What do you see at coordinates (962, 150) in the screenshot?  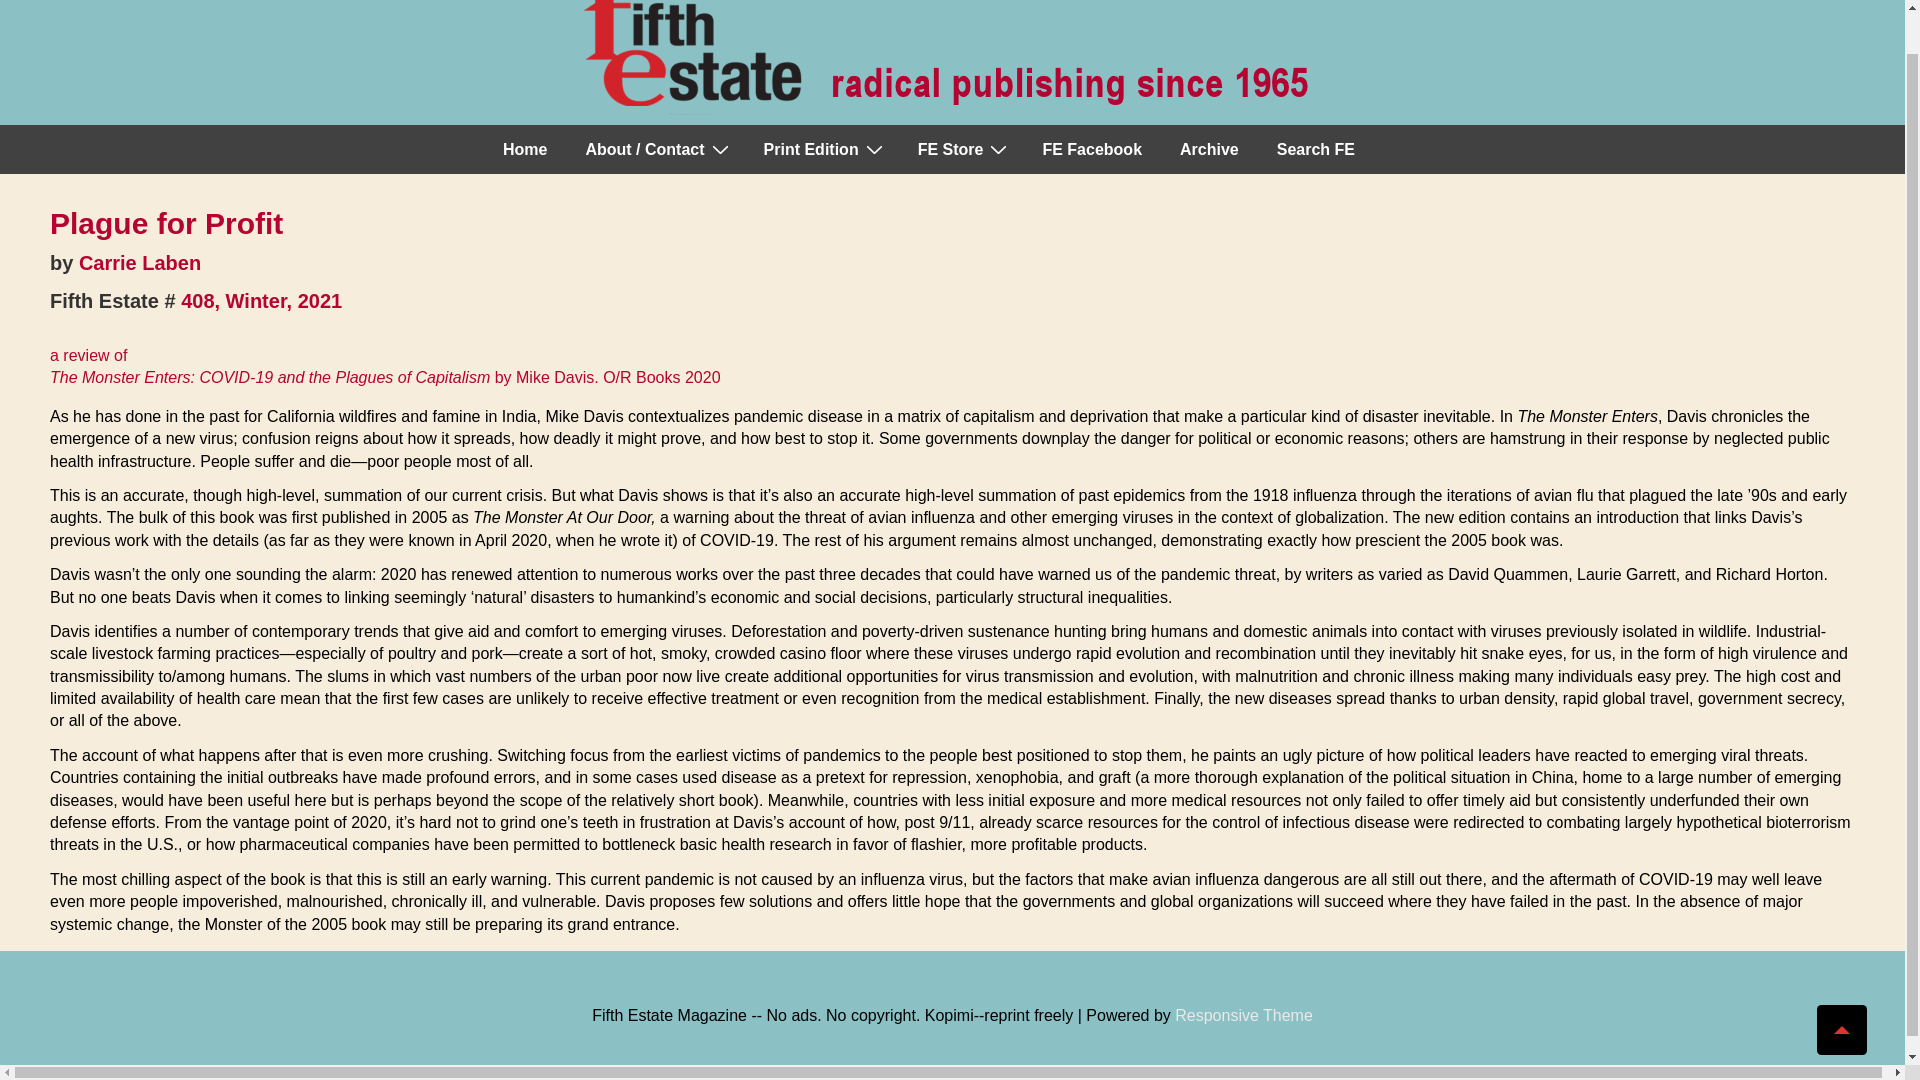 I see `Recordings` at bounding box center [962, 150].